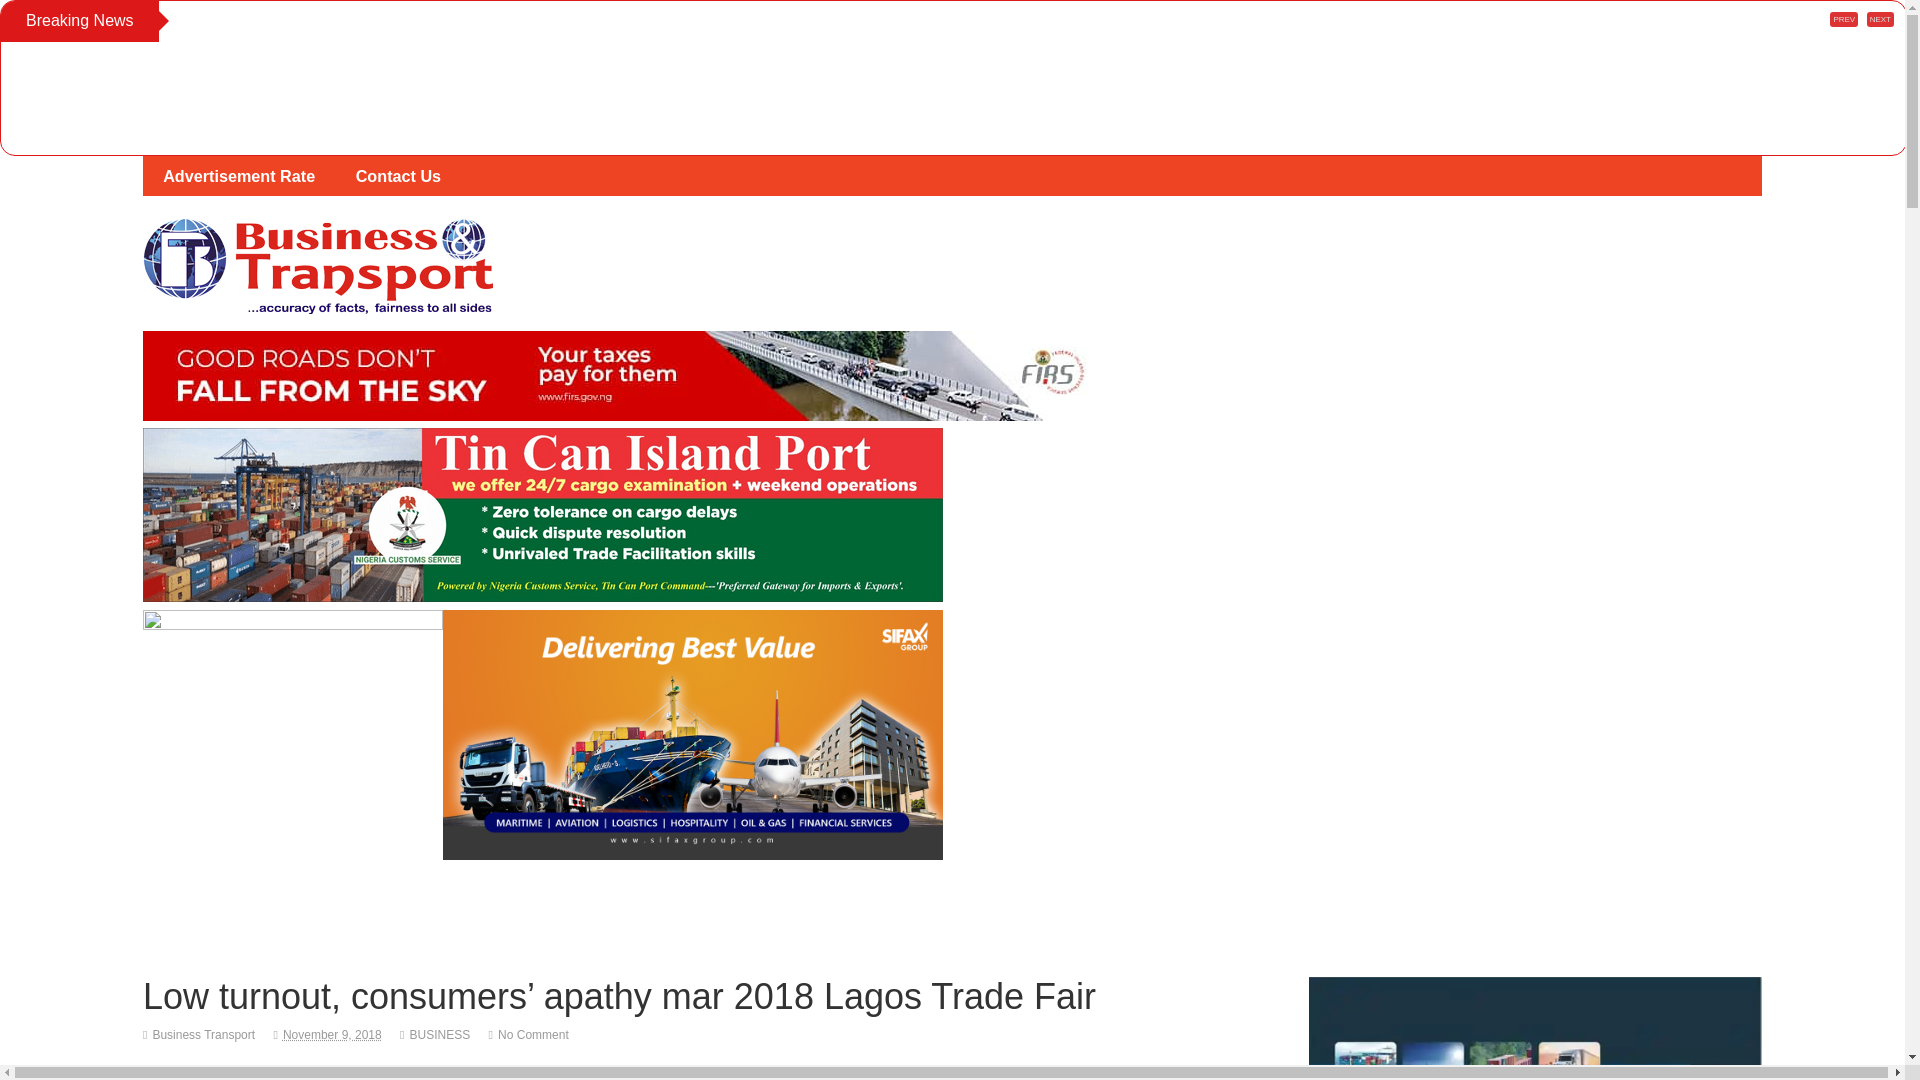 The height and width of the screenshot is (1080, 1920). What do you see at coordinates (397, 175) in the screenshot?
I see `Contact Us` at bounding box center [397, 175].